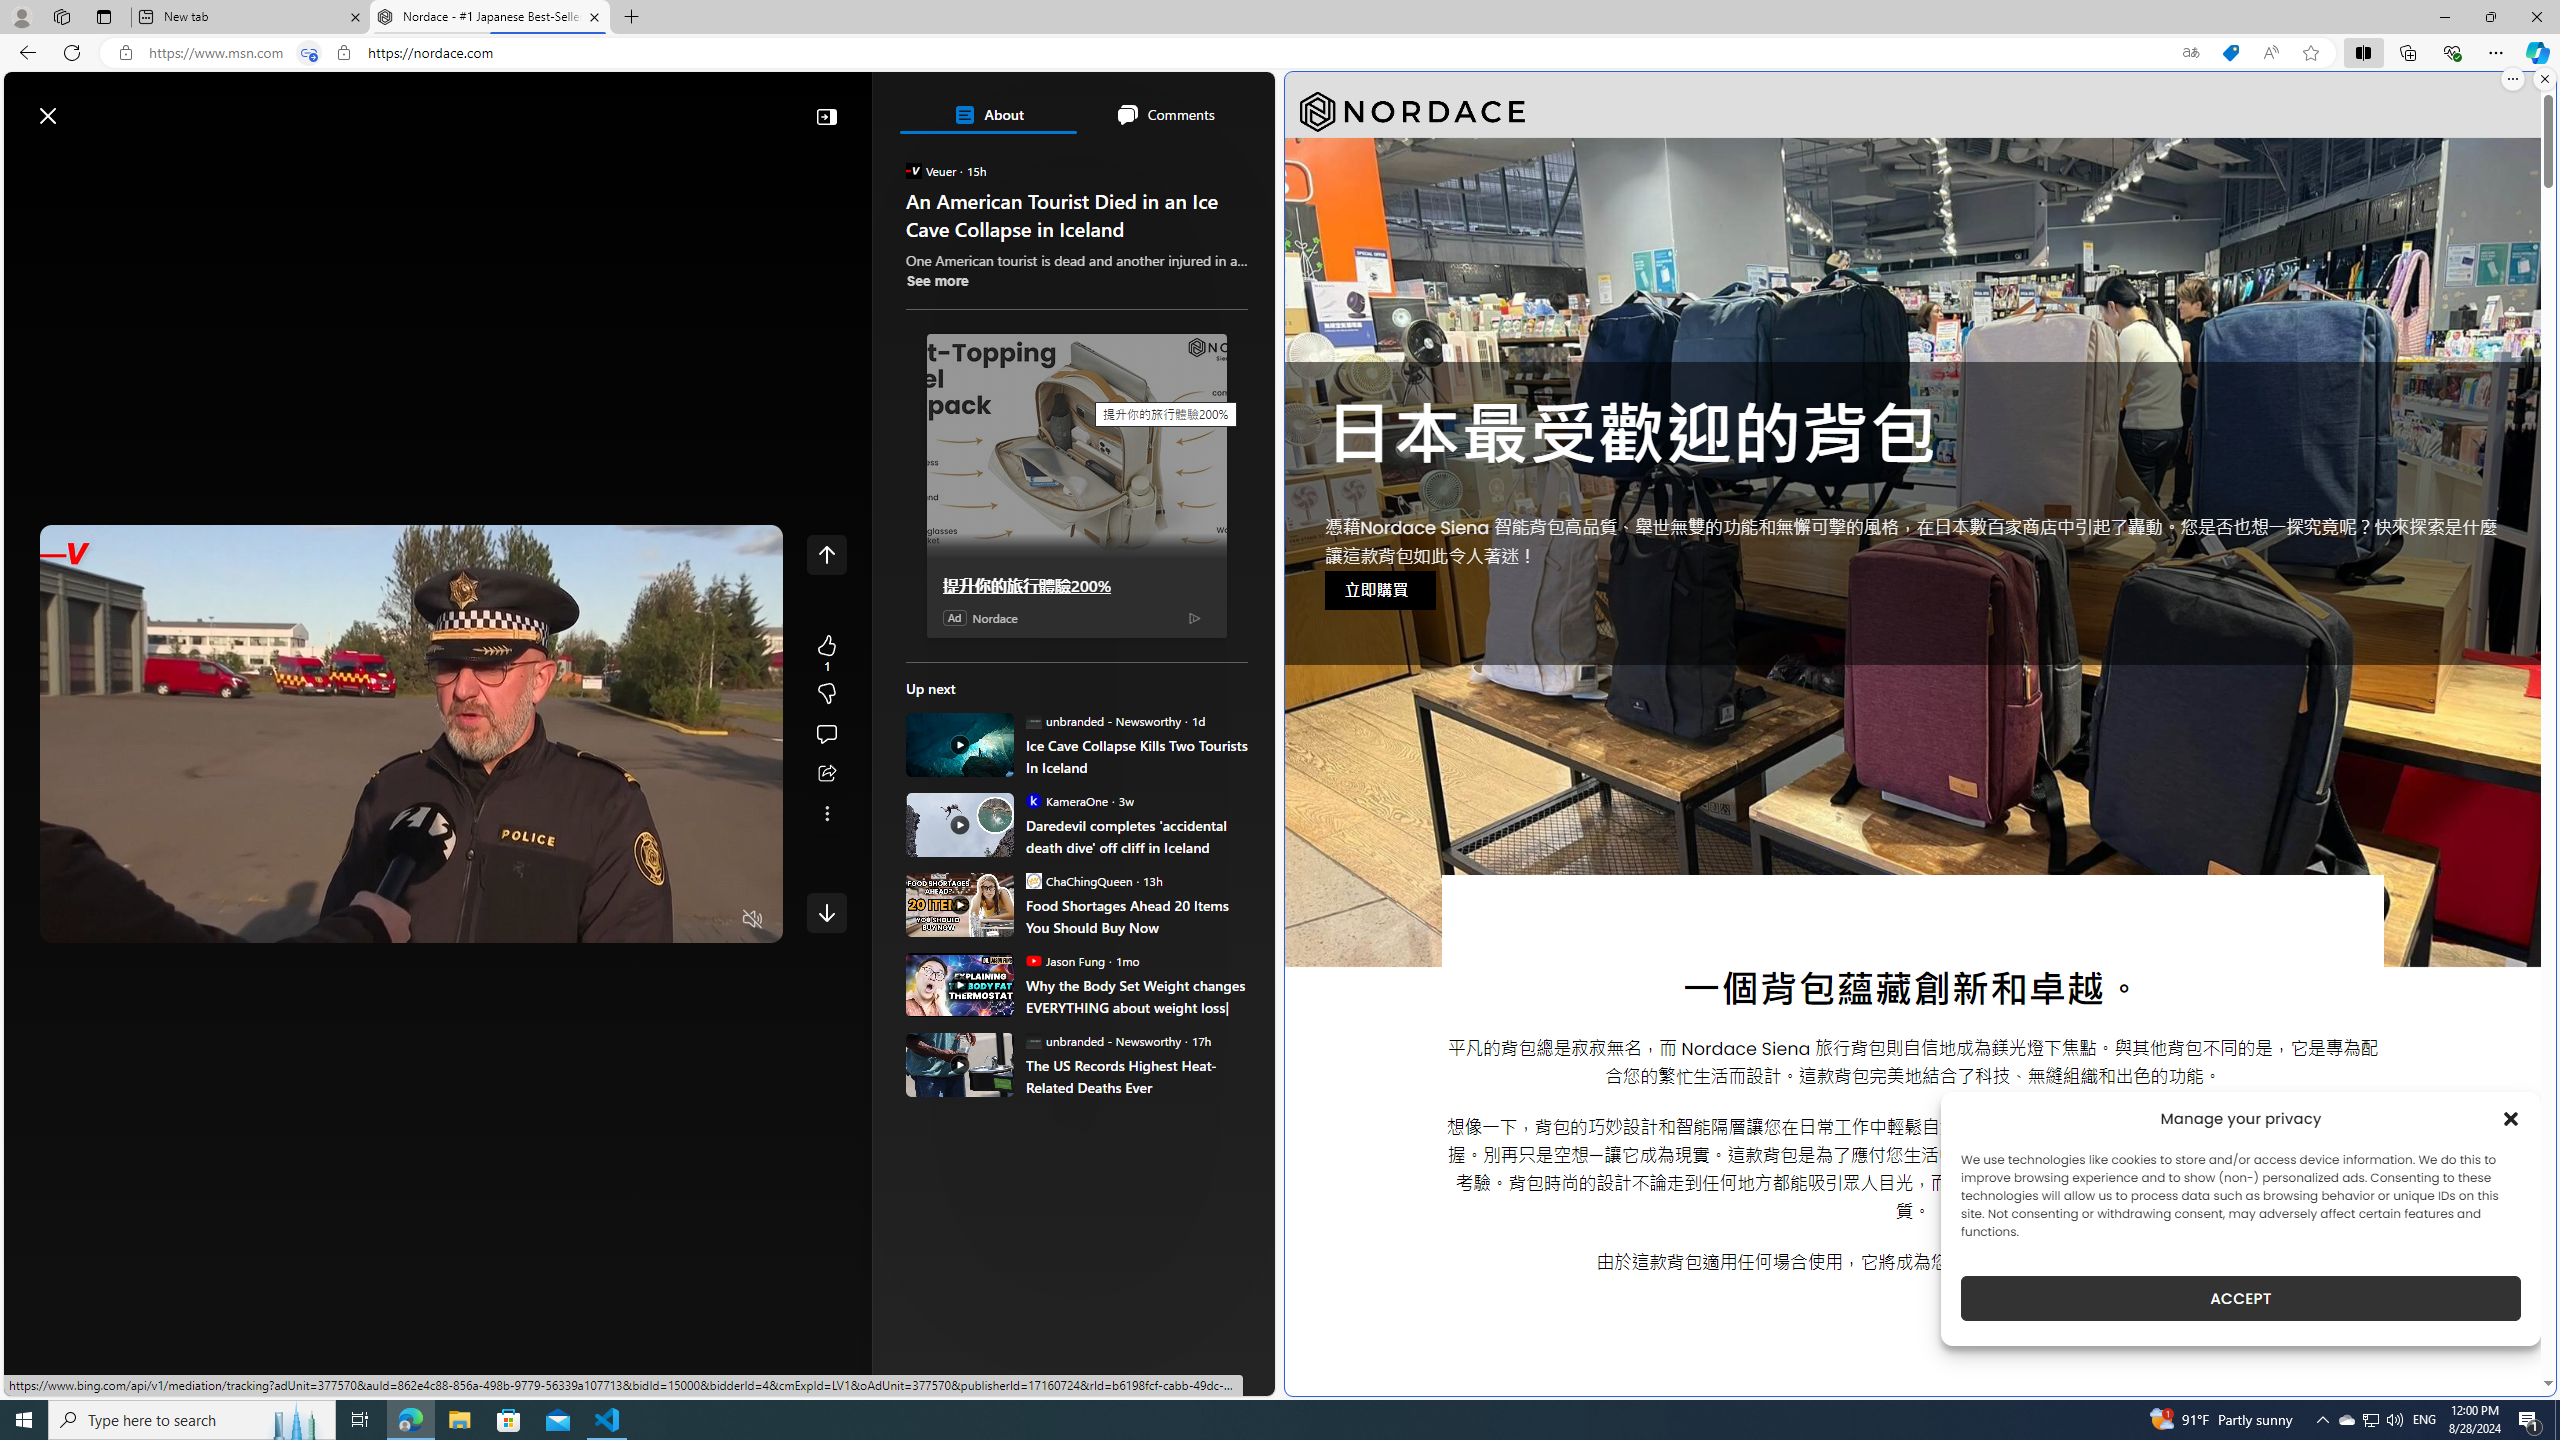 The image size is (2560, 1440). Describe the element at coordinates (2544, 79) in the screenshot. I see `Close split screen.` at that location.